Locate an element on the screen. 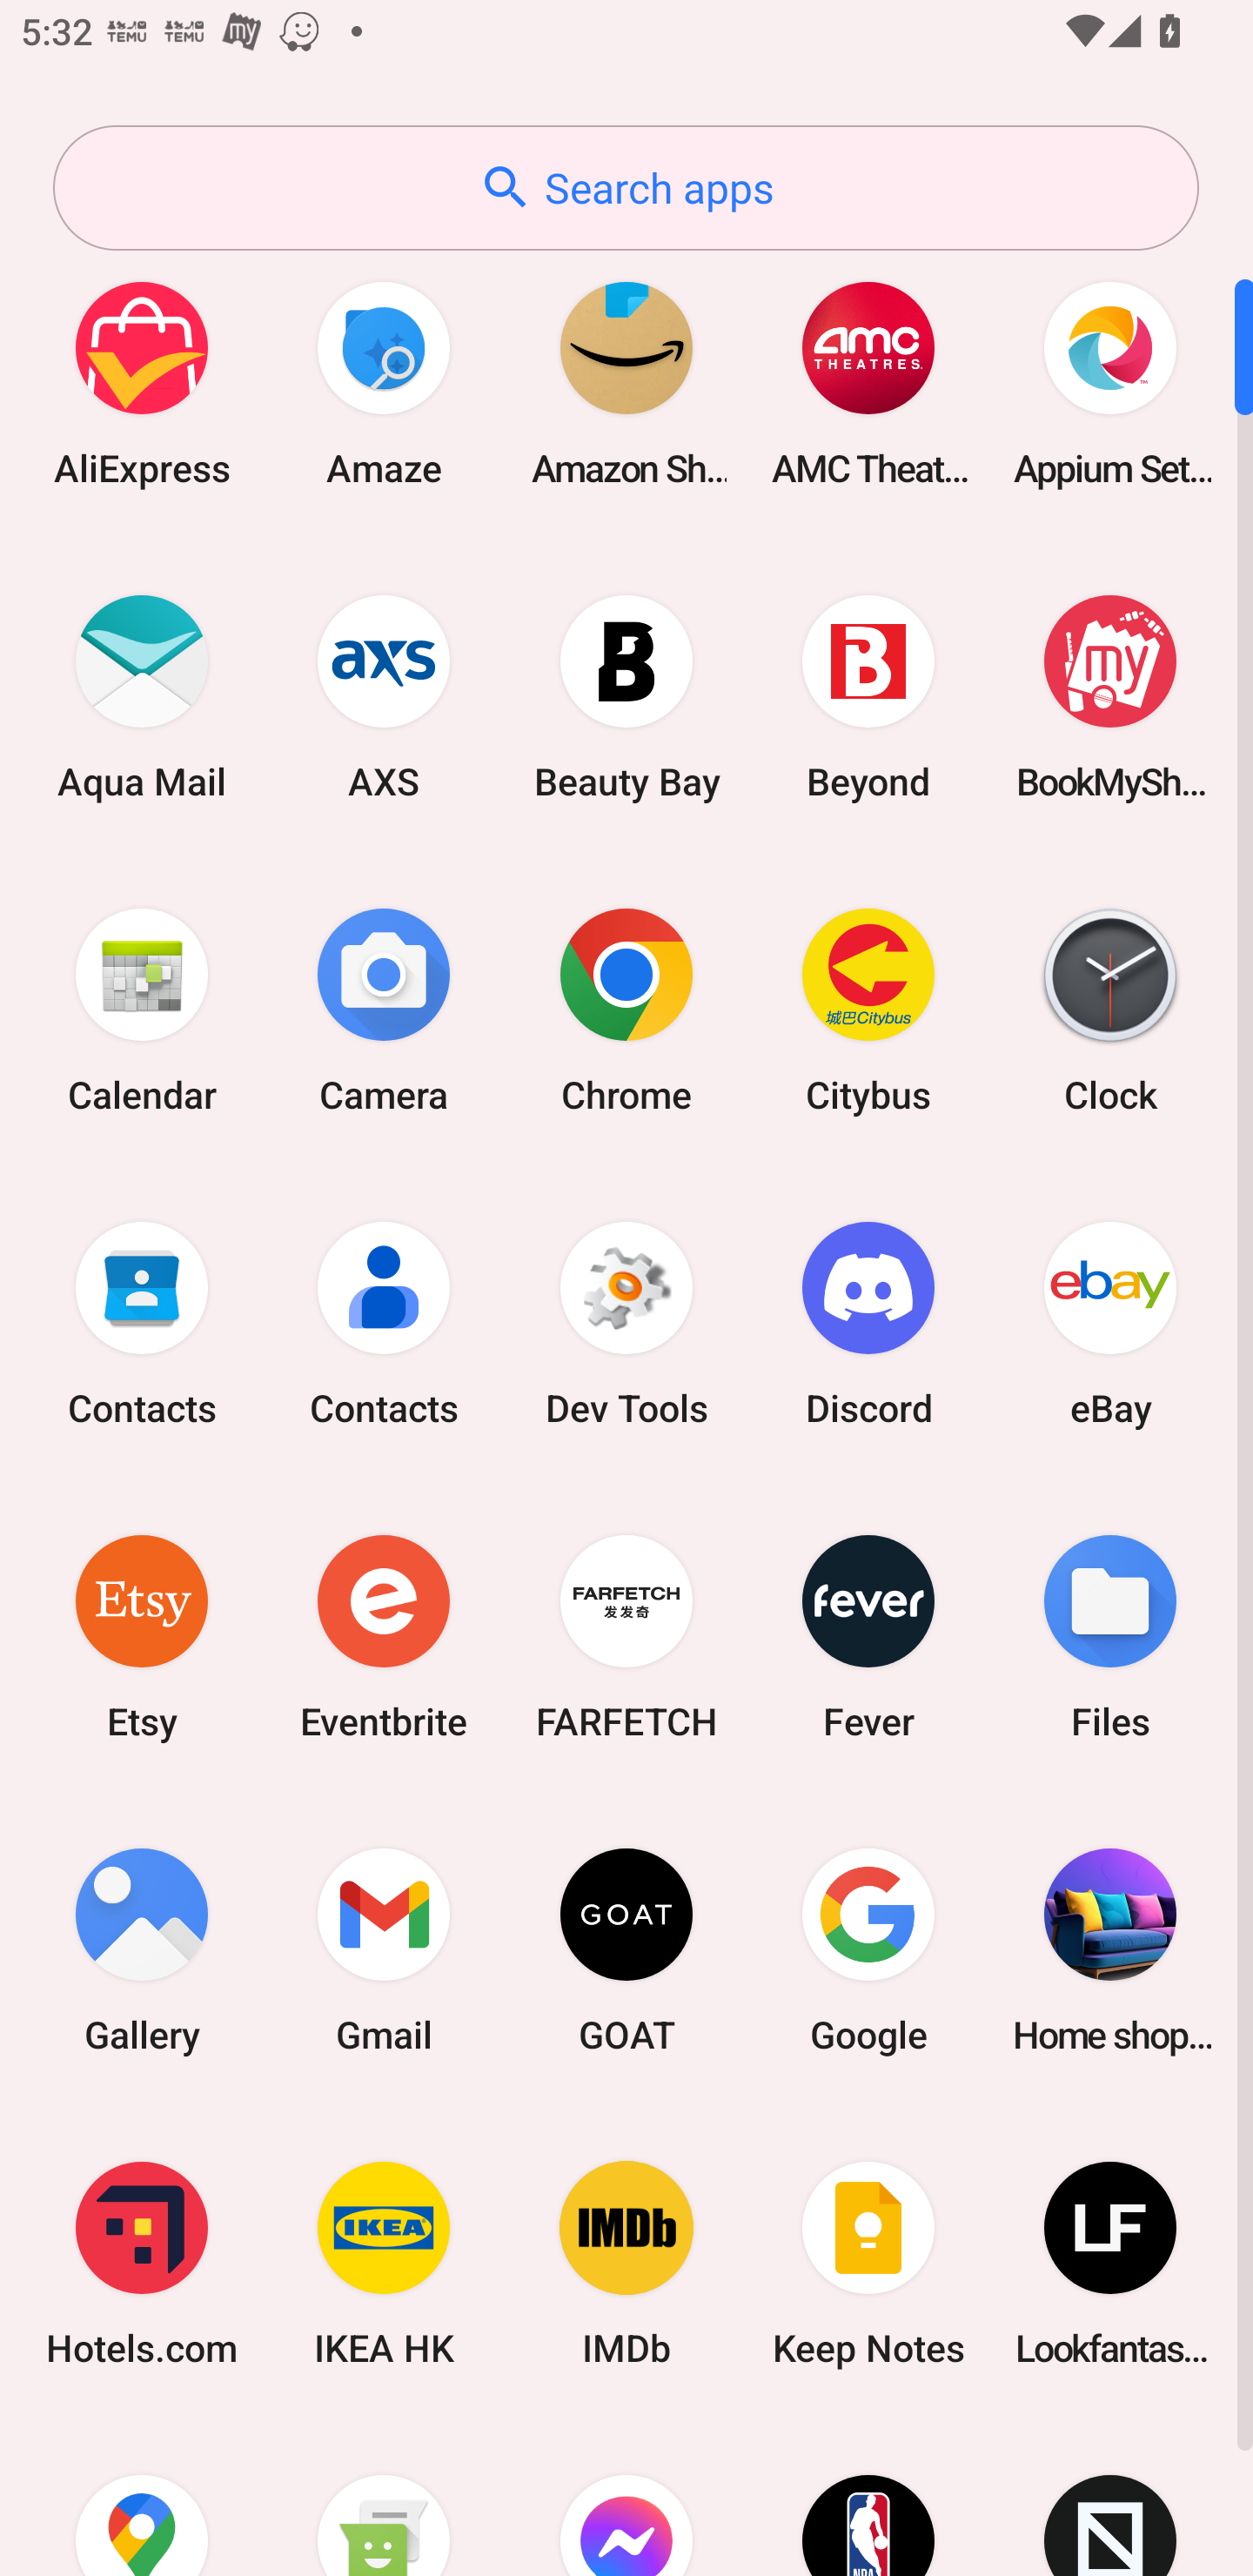  BookMyShow is located at coordinates (1110, 696).